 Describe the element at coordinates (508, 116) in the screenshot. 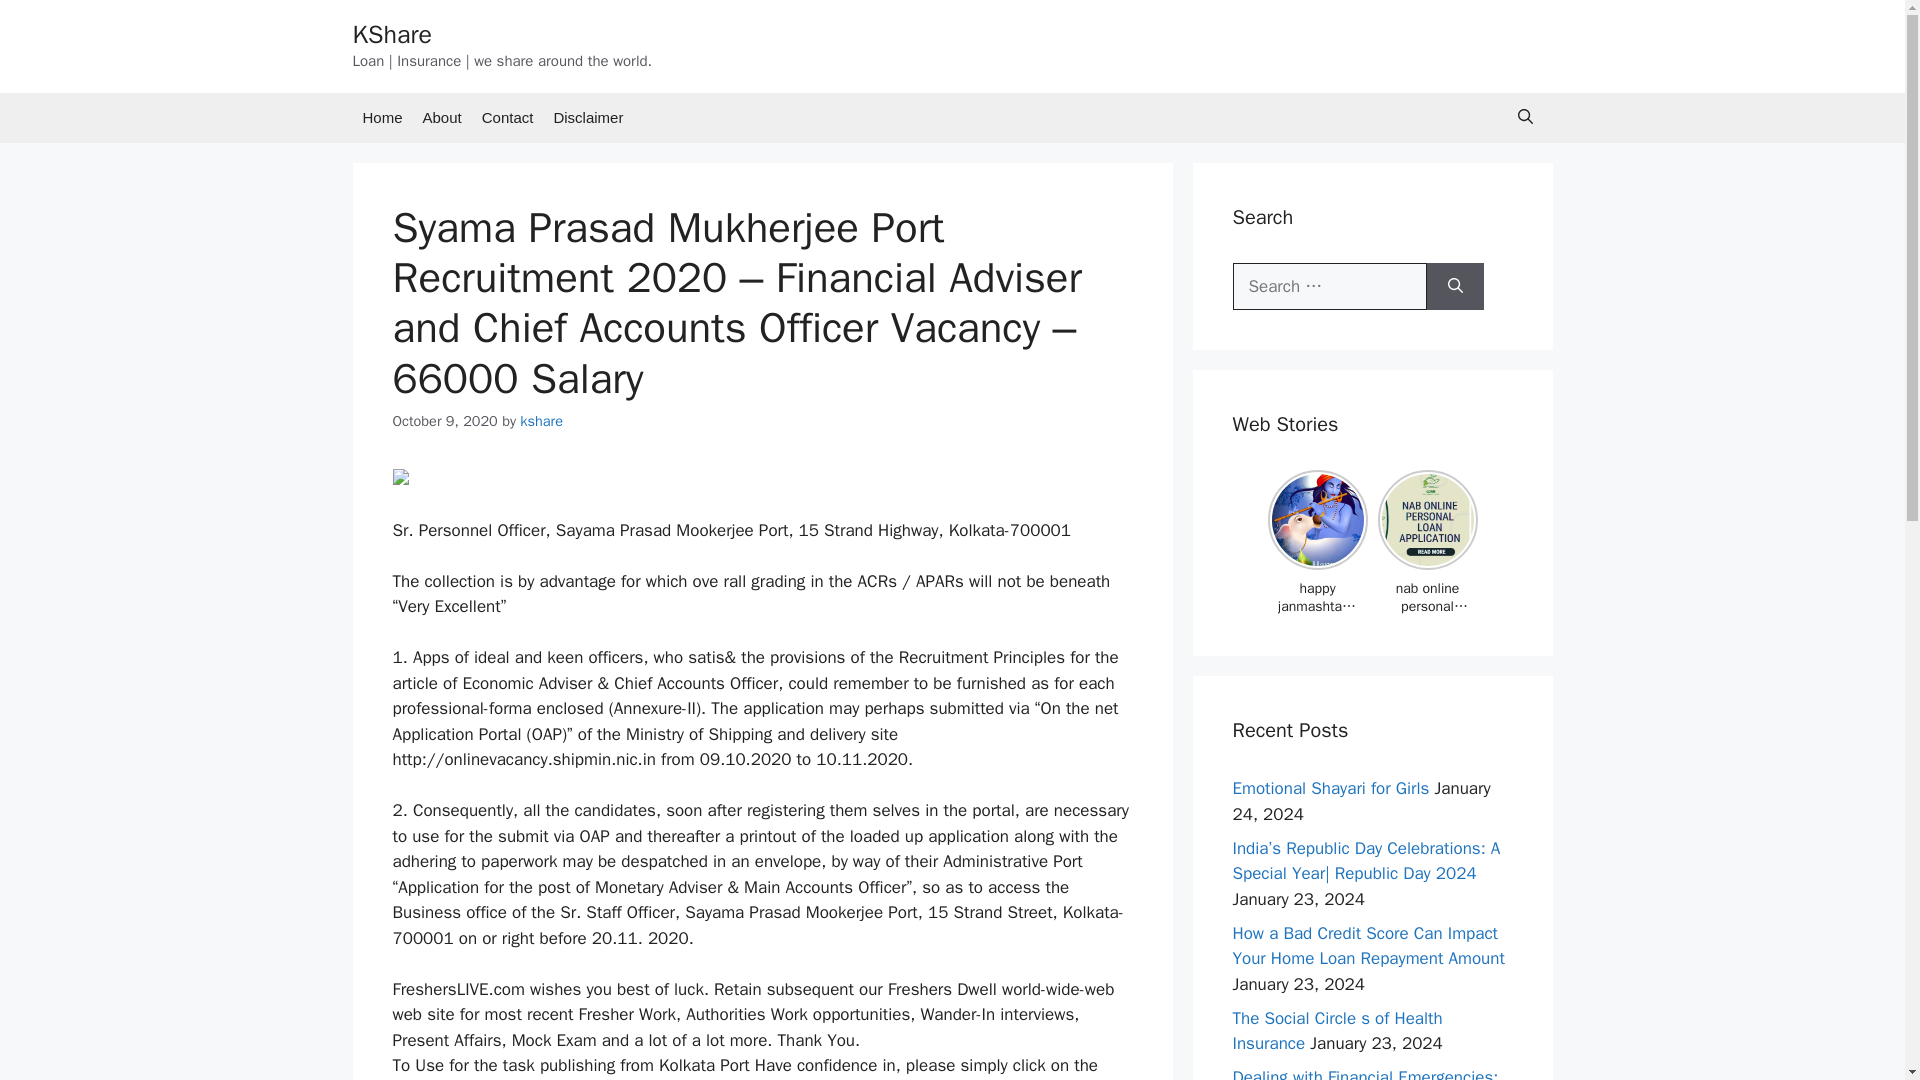

I see `Contact` at that location.